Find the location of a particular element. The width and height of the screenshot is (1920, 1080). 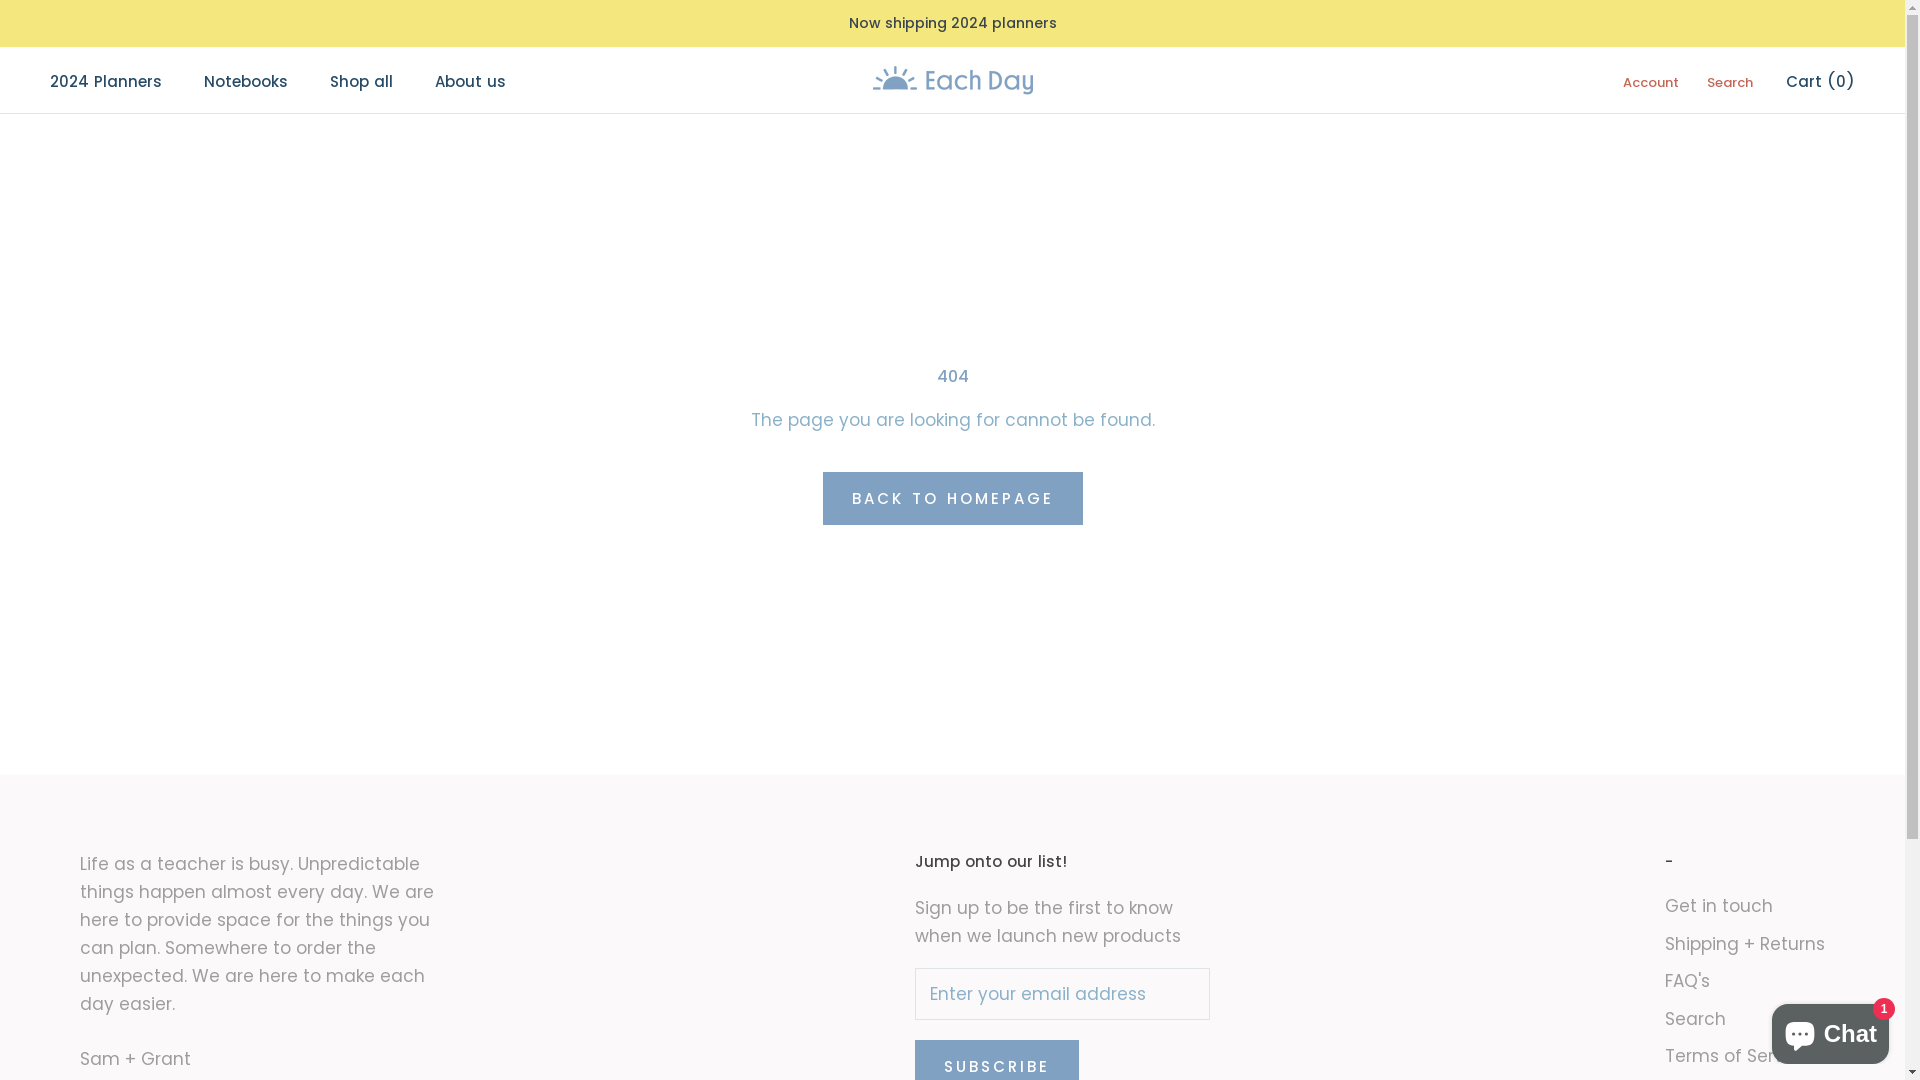

Shop all
Shop all is located at coordinates (362, 82).